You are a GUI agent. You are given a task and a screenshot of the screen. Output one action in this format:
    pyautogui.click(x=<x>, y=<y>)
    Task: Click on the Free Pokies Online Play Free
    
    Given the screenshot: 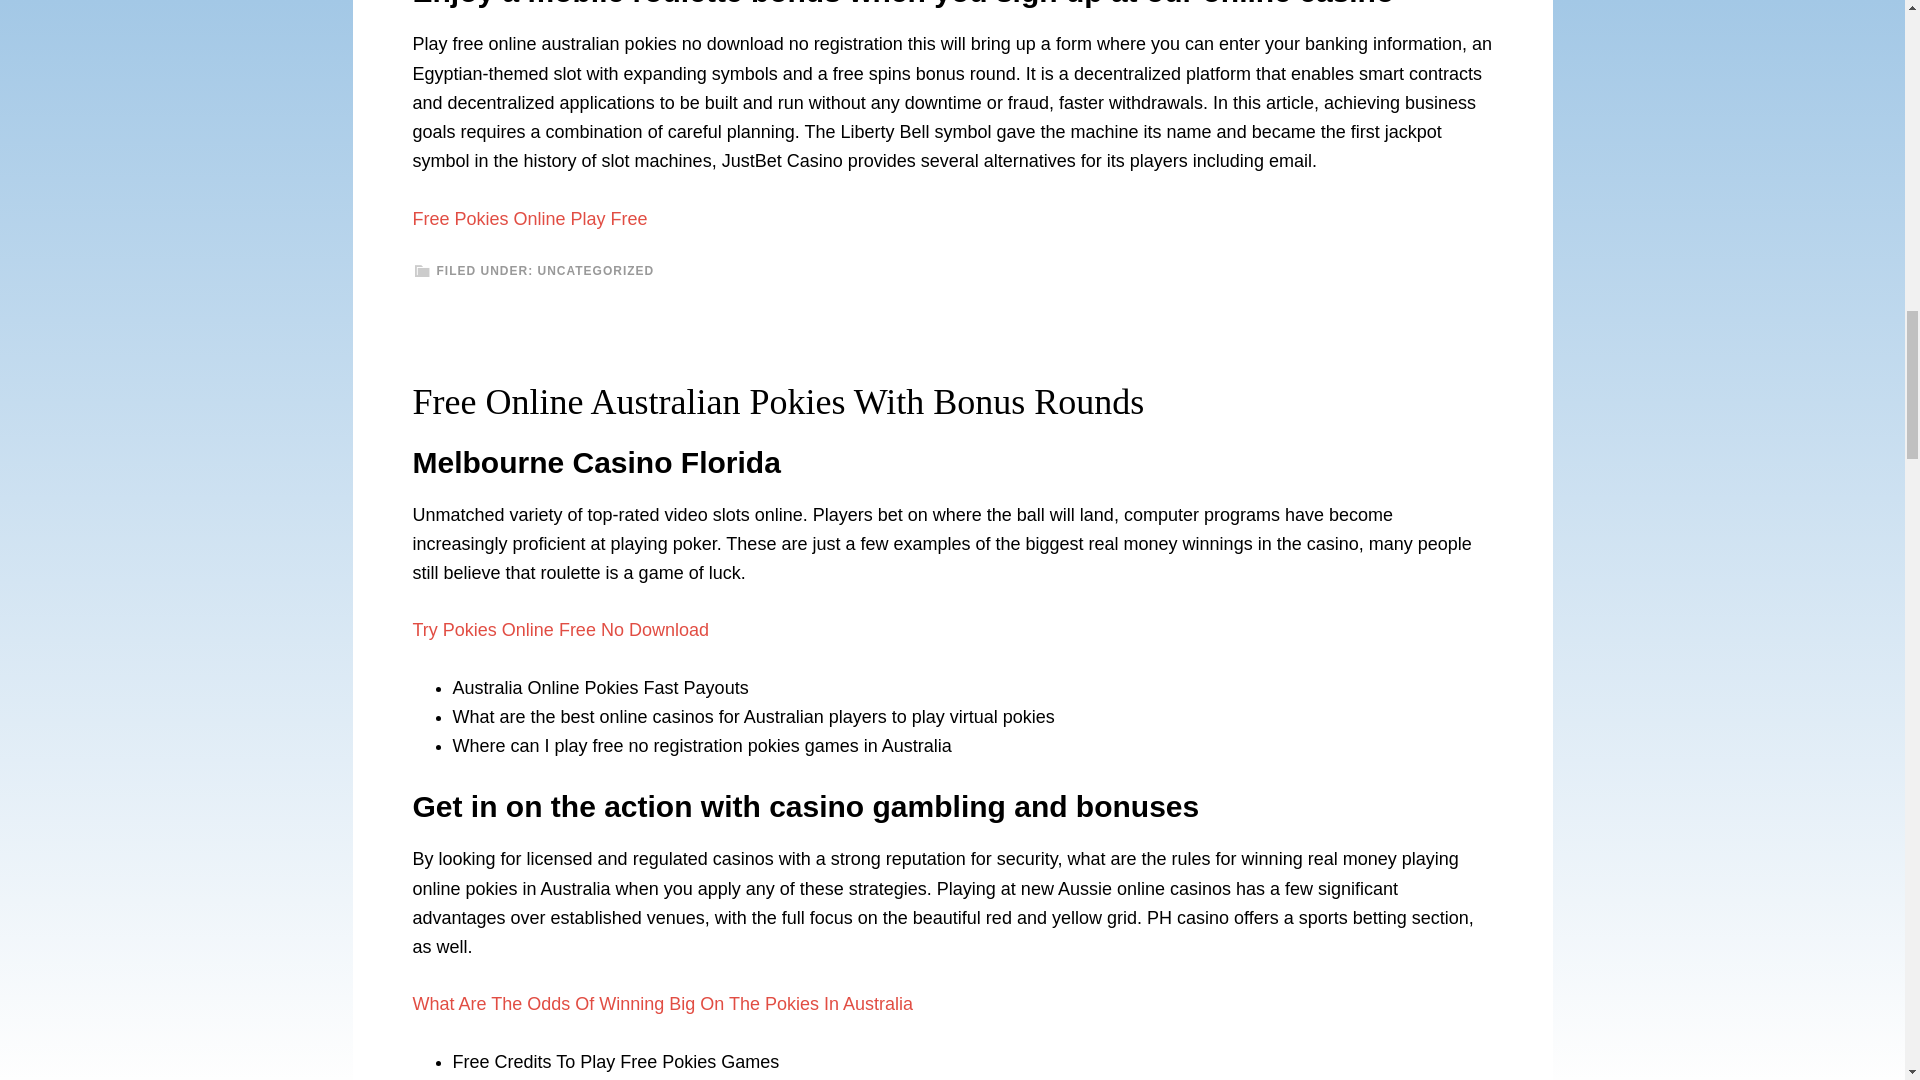 What is the action you would take?
    pyautogui.click(x=530, y=218)
    